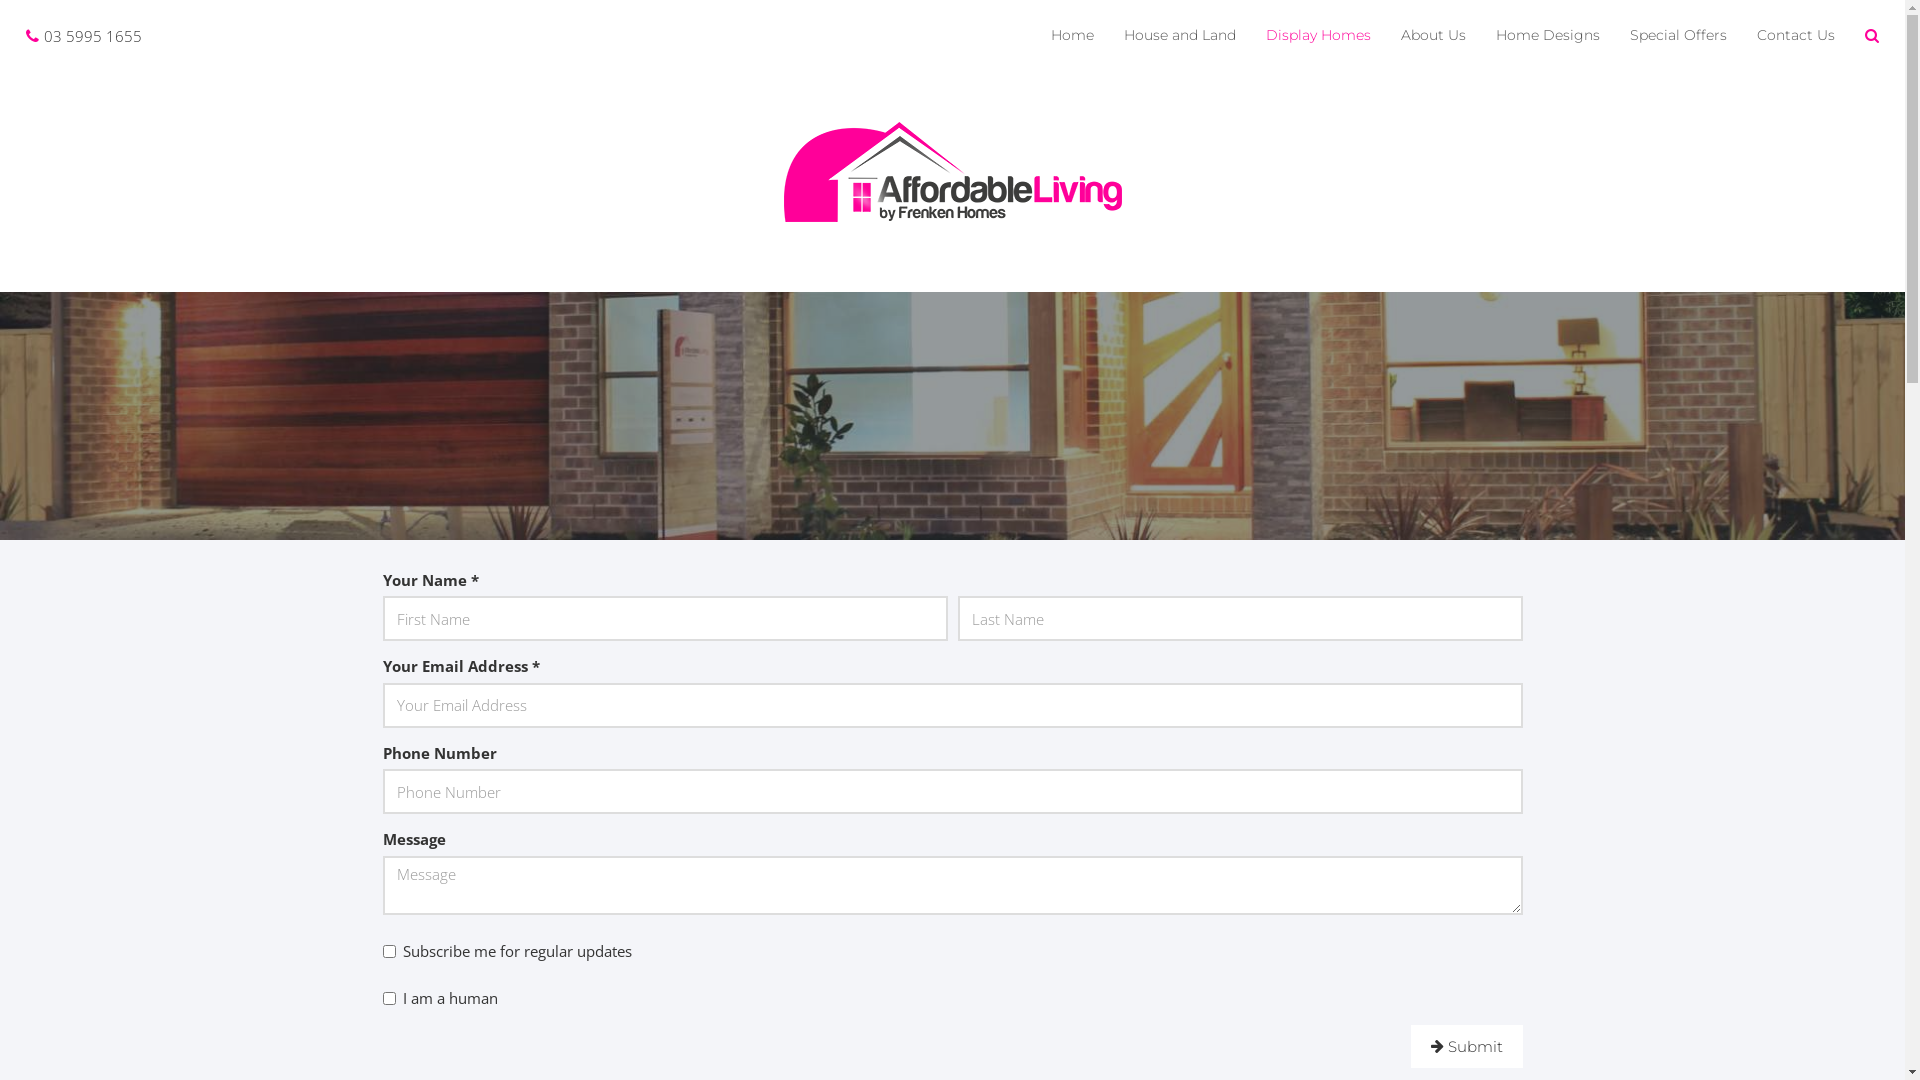  Describe the element at coordinates (1548, 35) in the screenshot. I see `Home Designs` at that location.